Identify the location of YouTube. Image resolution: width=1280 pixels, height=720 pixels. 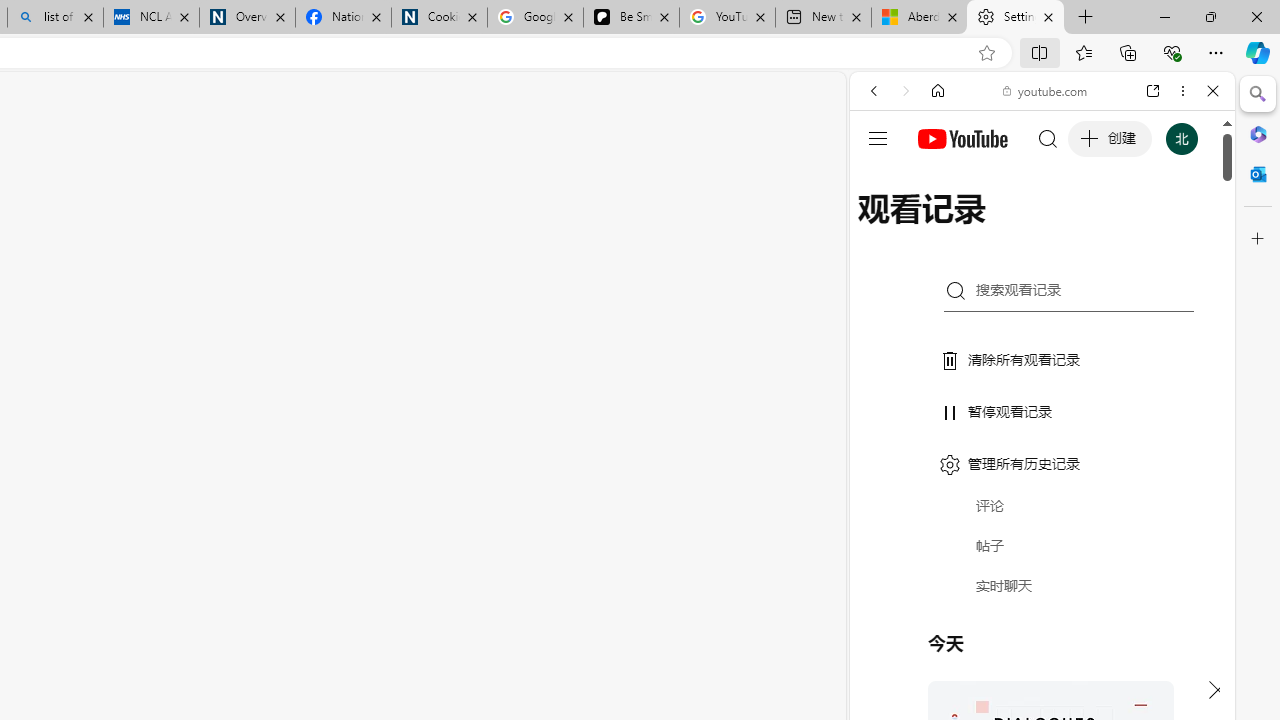
(1034, 296).